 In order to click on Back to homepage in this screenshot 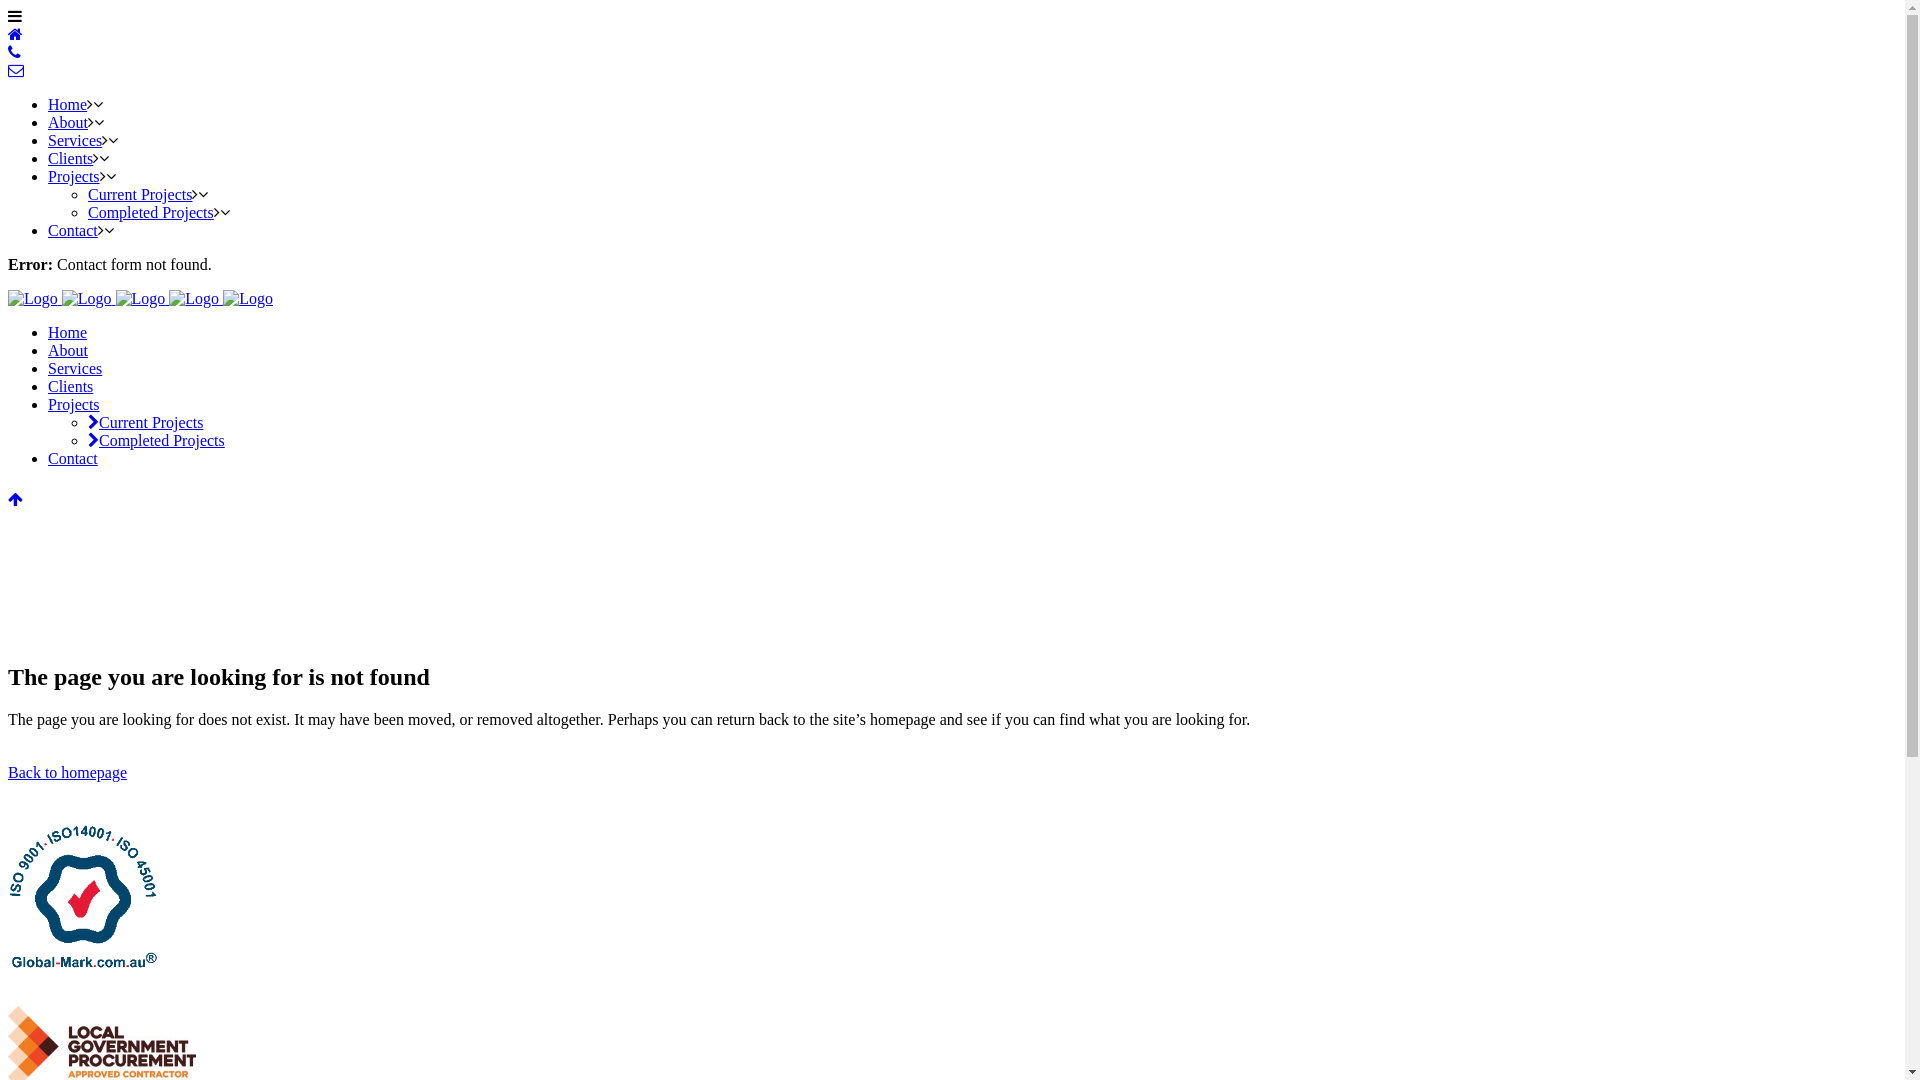, I will do `click(68, 772)`.